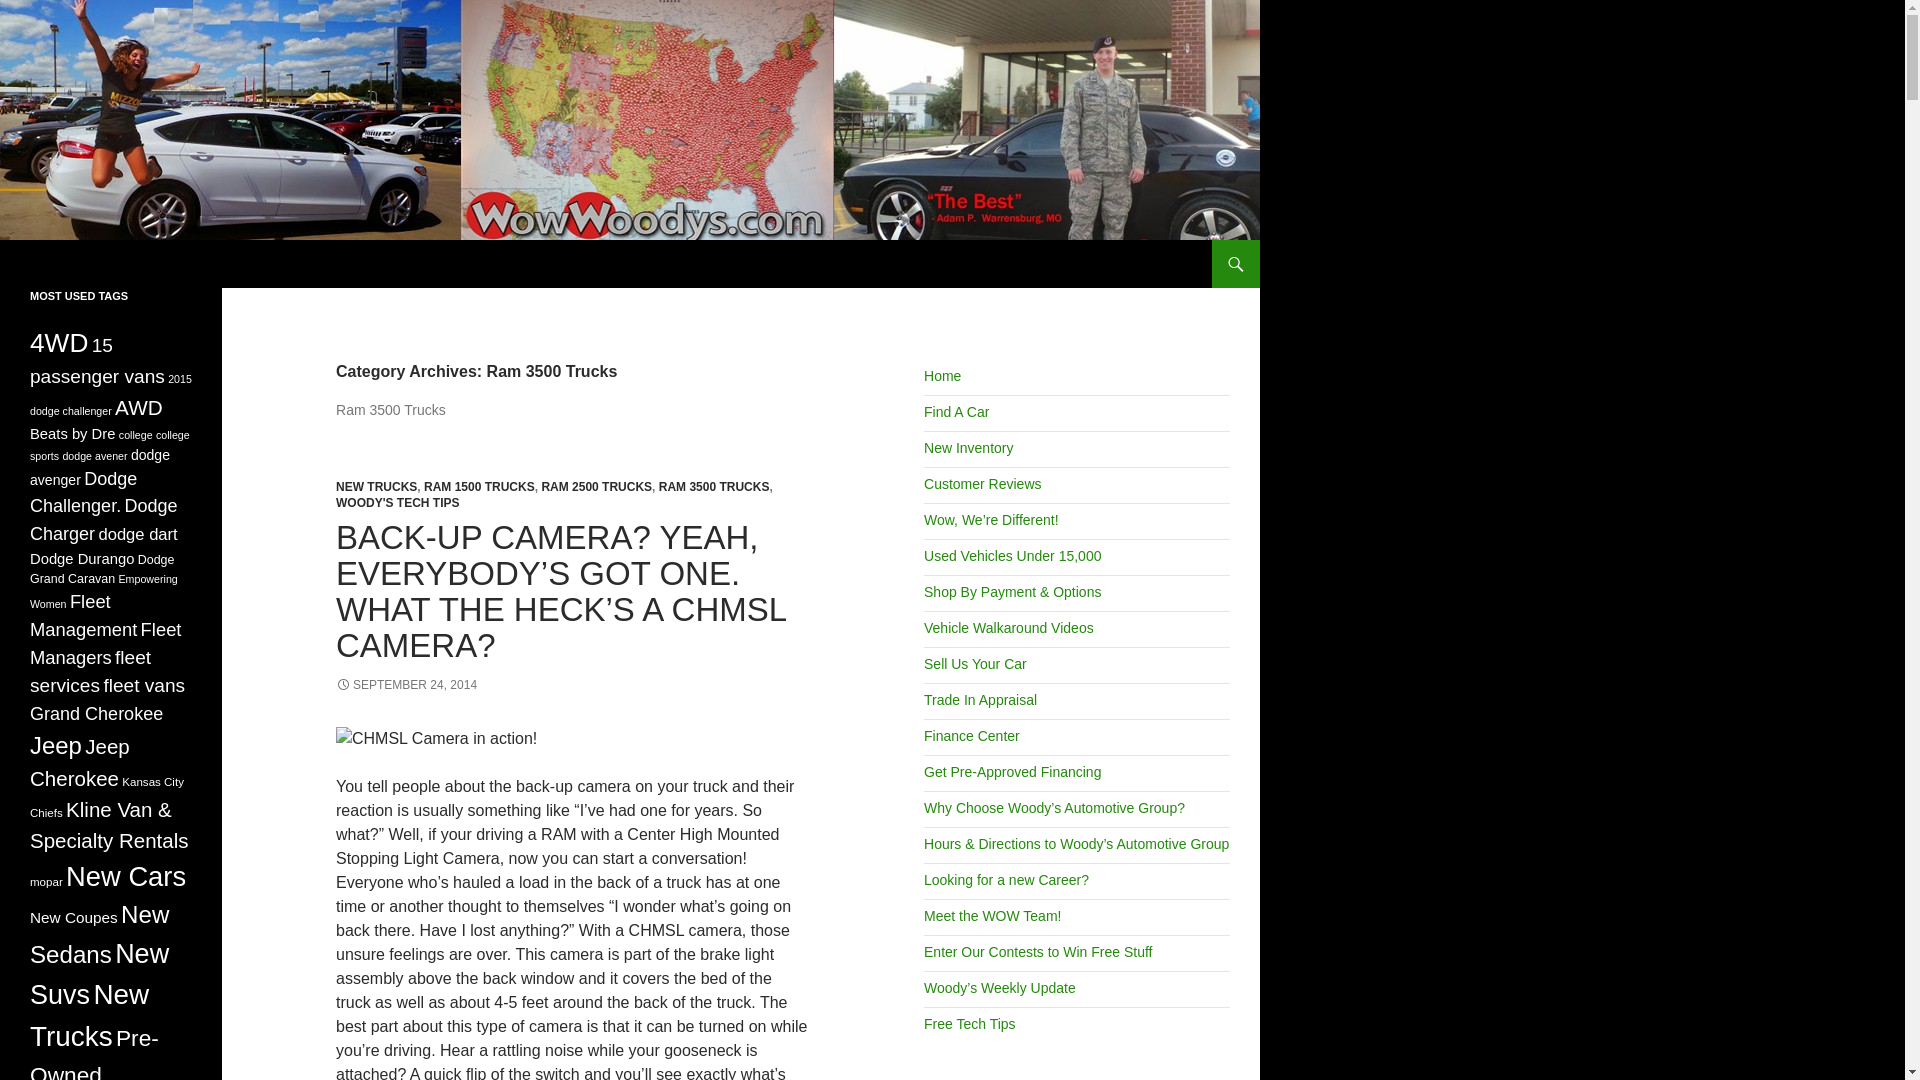 This screenshot has height=1080, width=1920. I want to click on WOODY'S TECH TIPS, so click(398, 502).